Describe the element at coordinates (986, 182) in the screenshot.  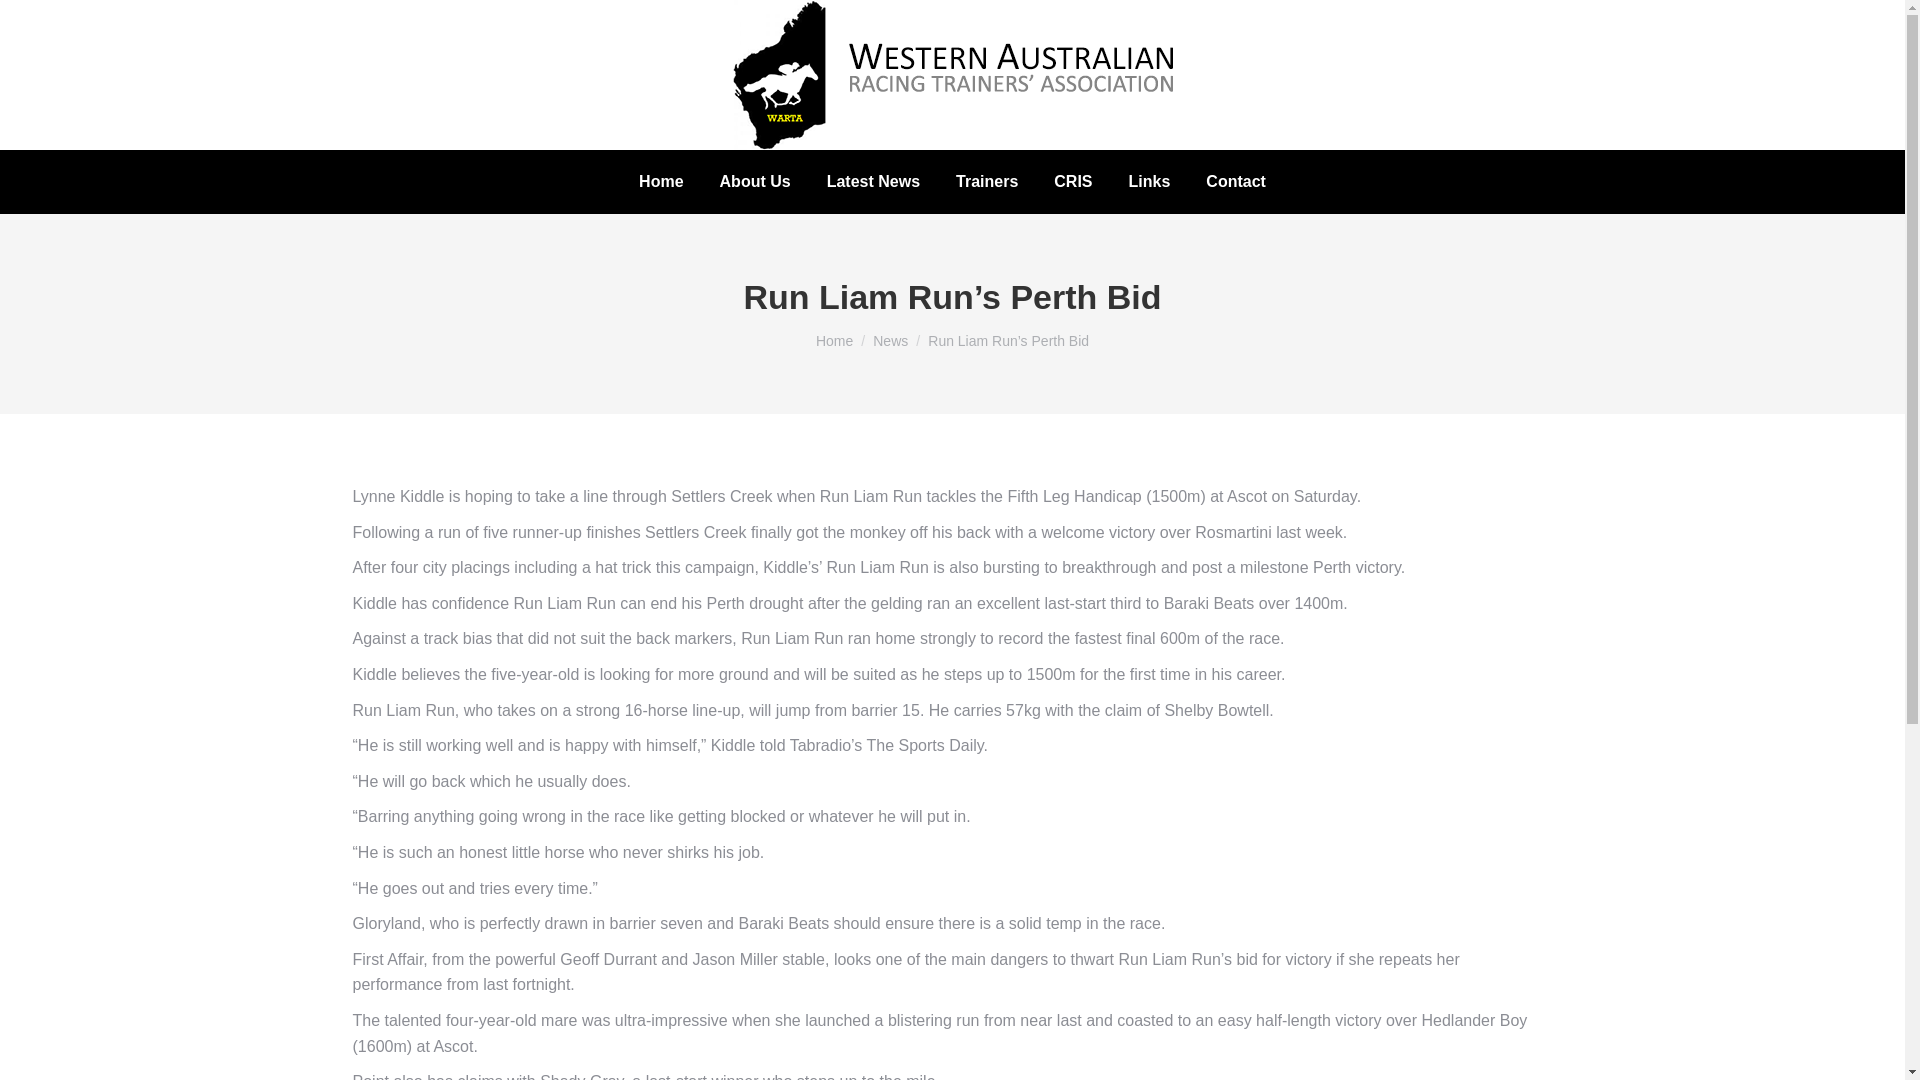
I see `Trainers` at that location.